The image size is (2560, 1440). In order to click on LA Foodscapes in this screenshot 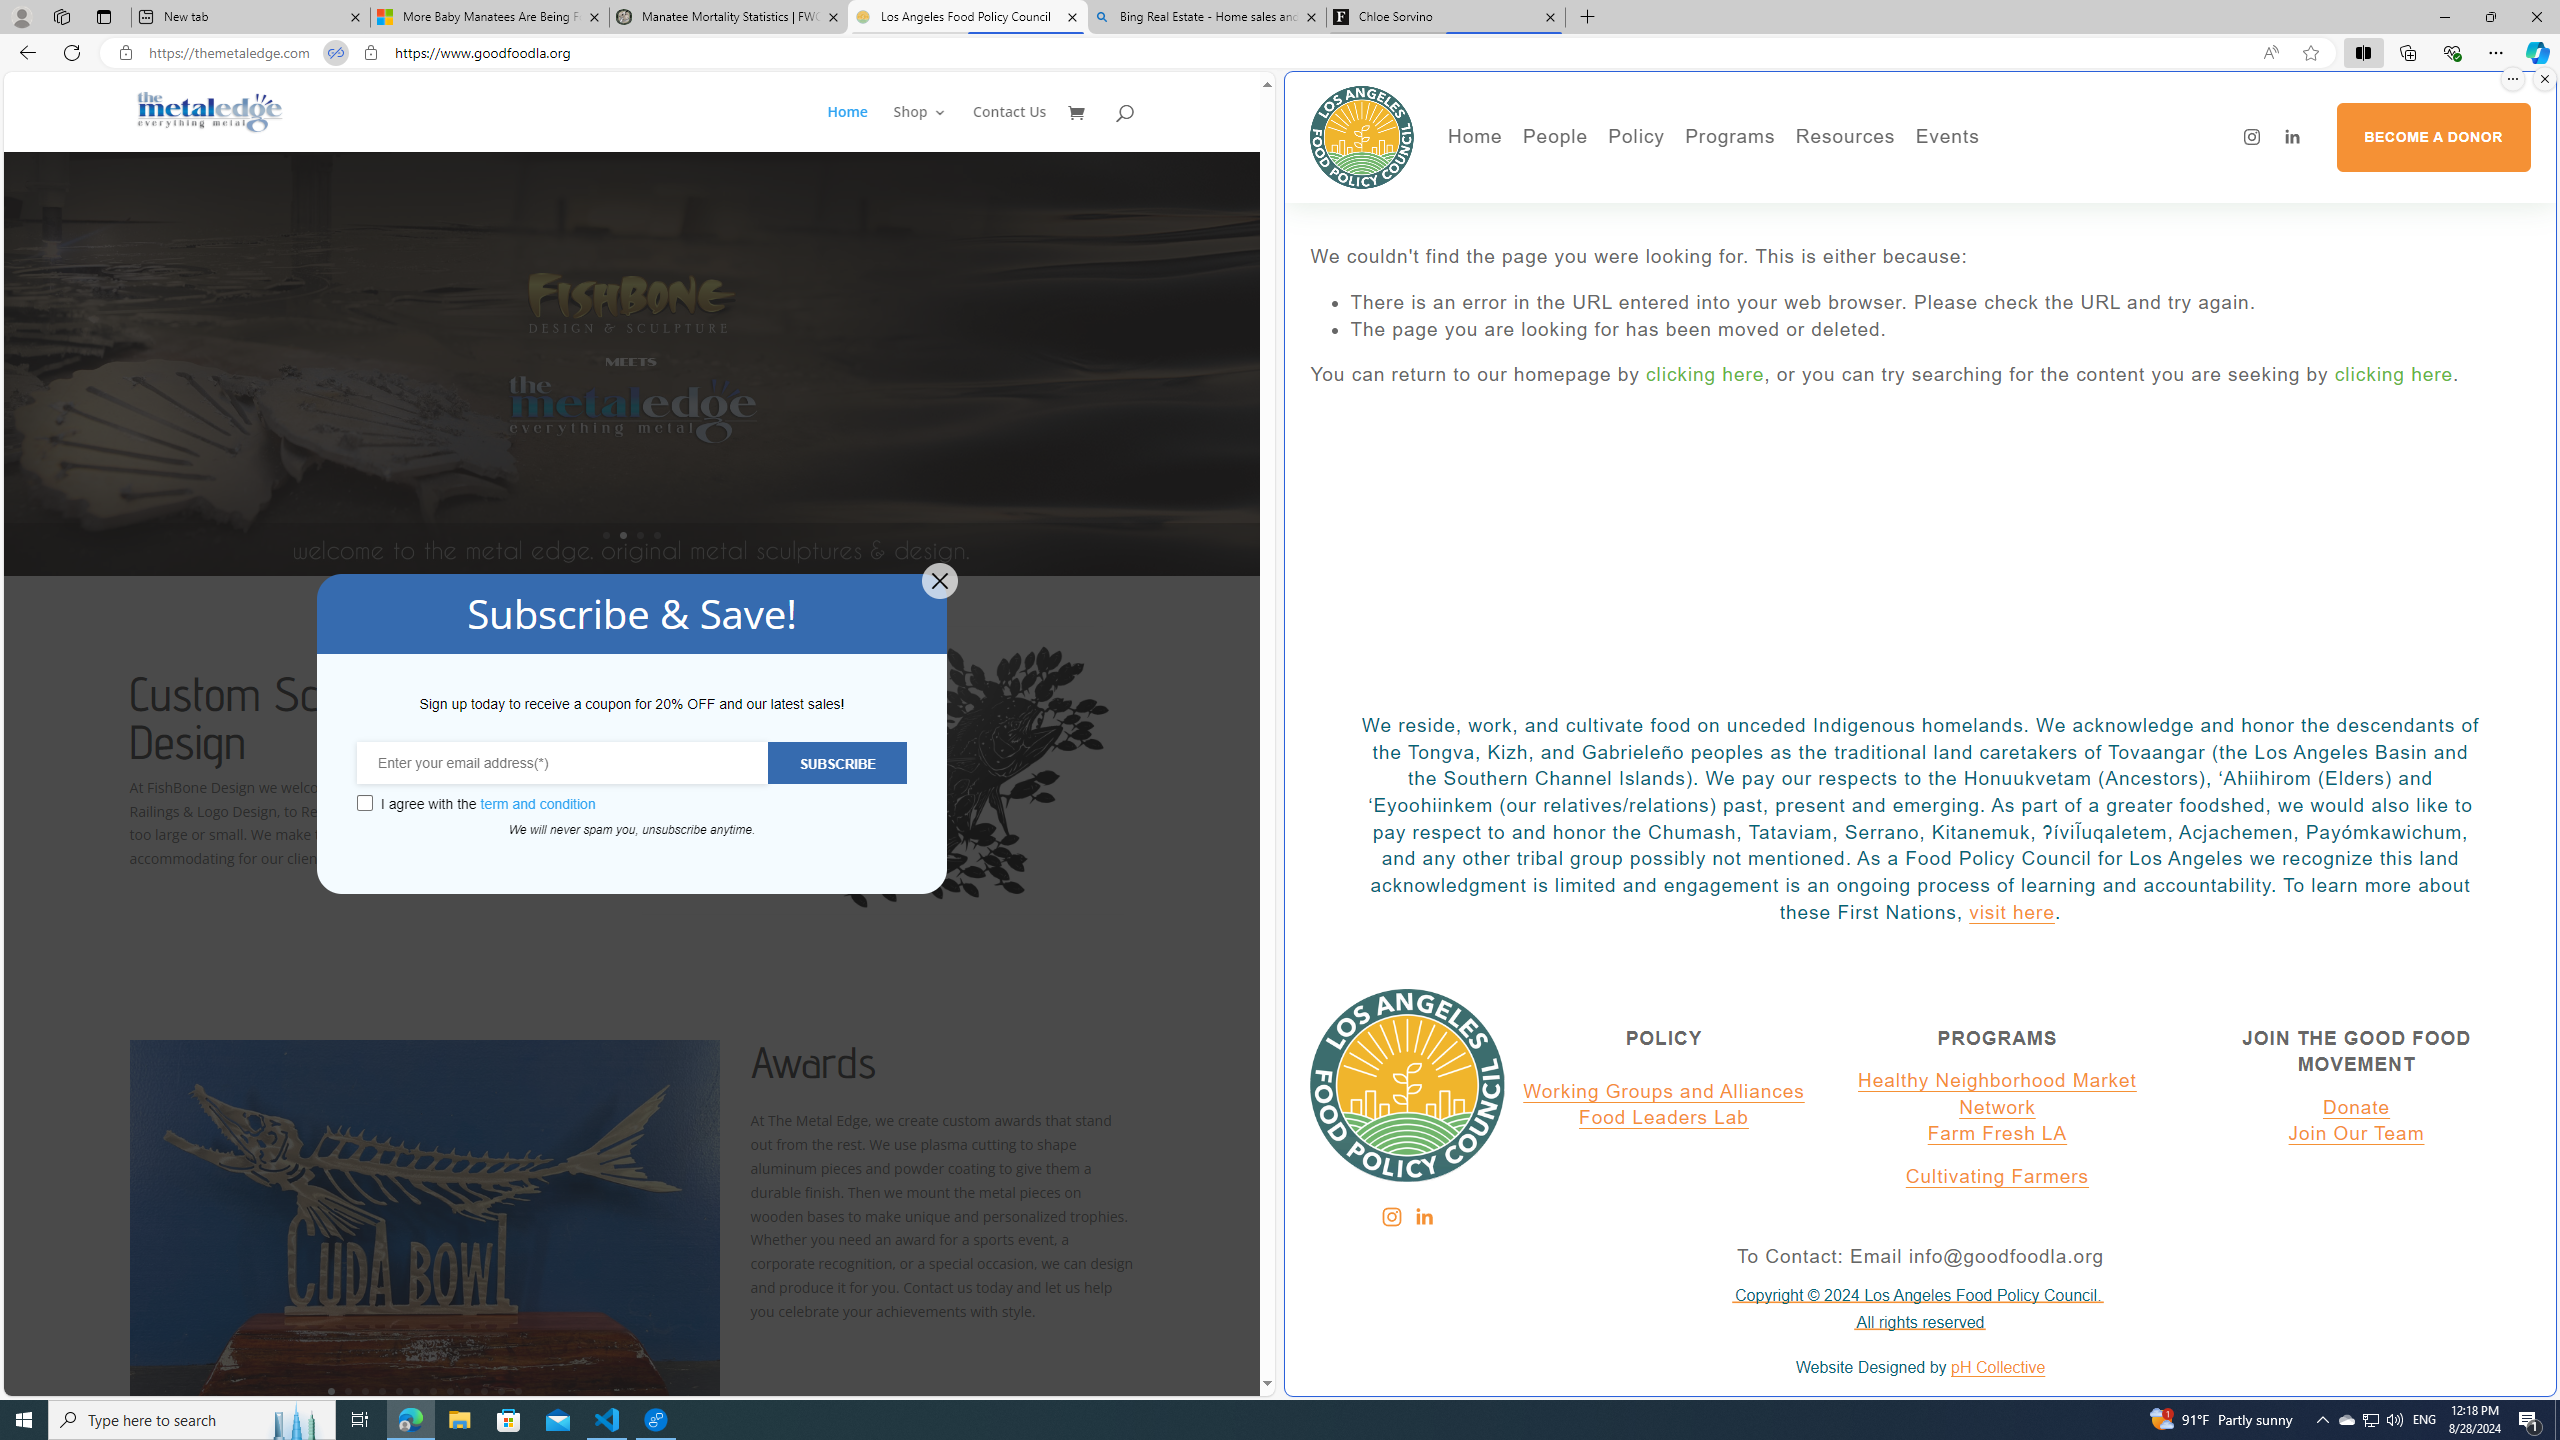, I will do `click(2016, 205)`.